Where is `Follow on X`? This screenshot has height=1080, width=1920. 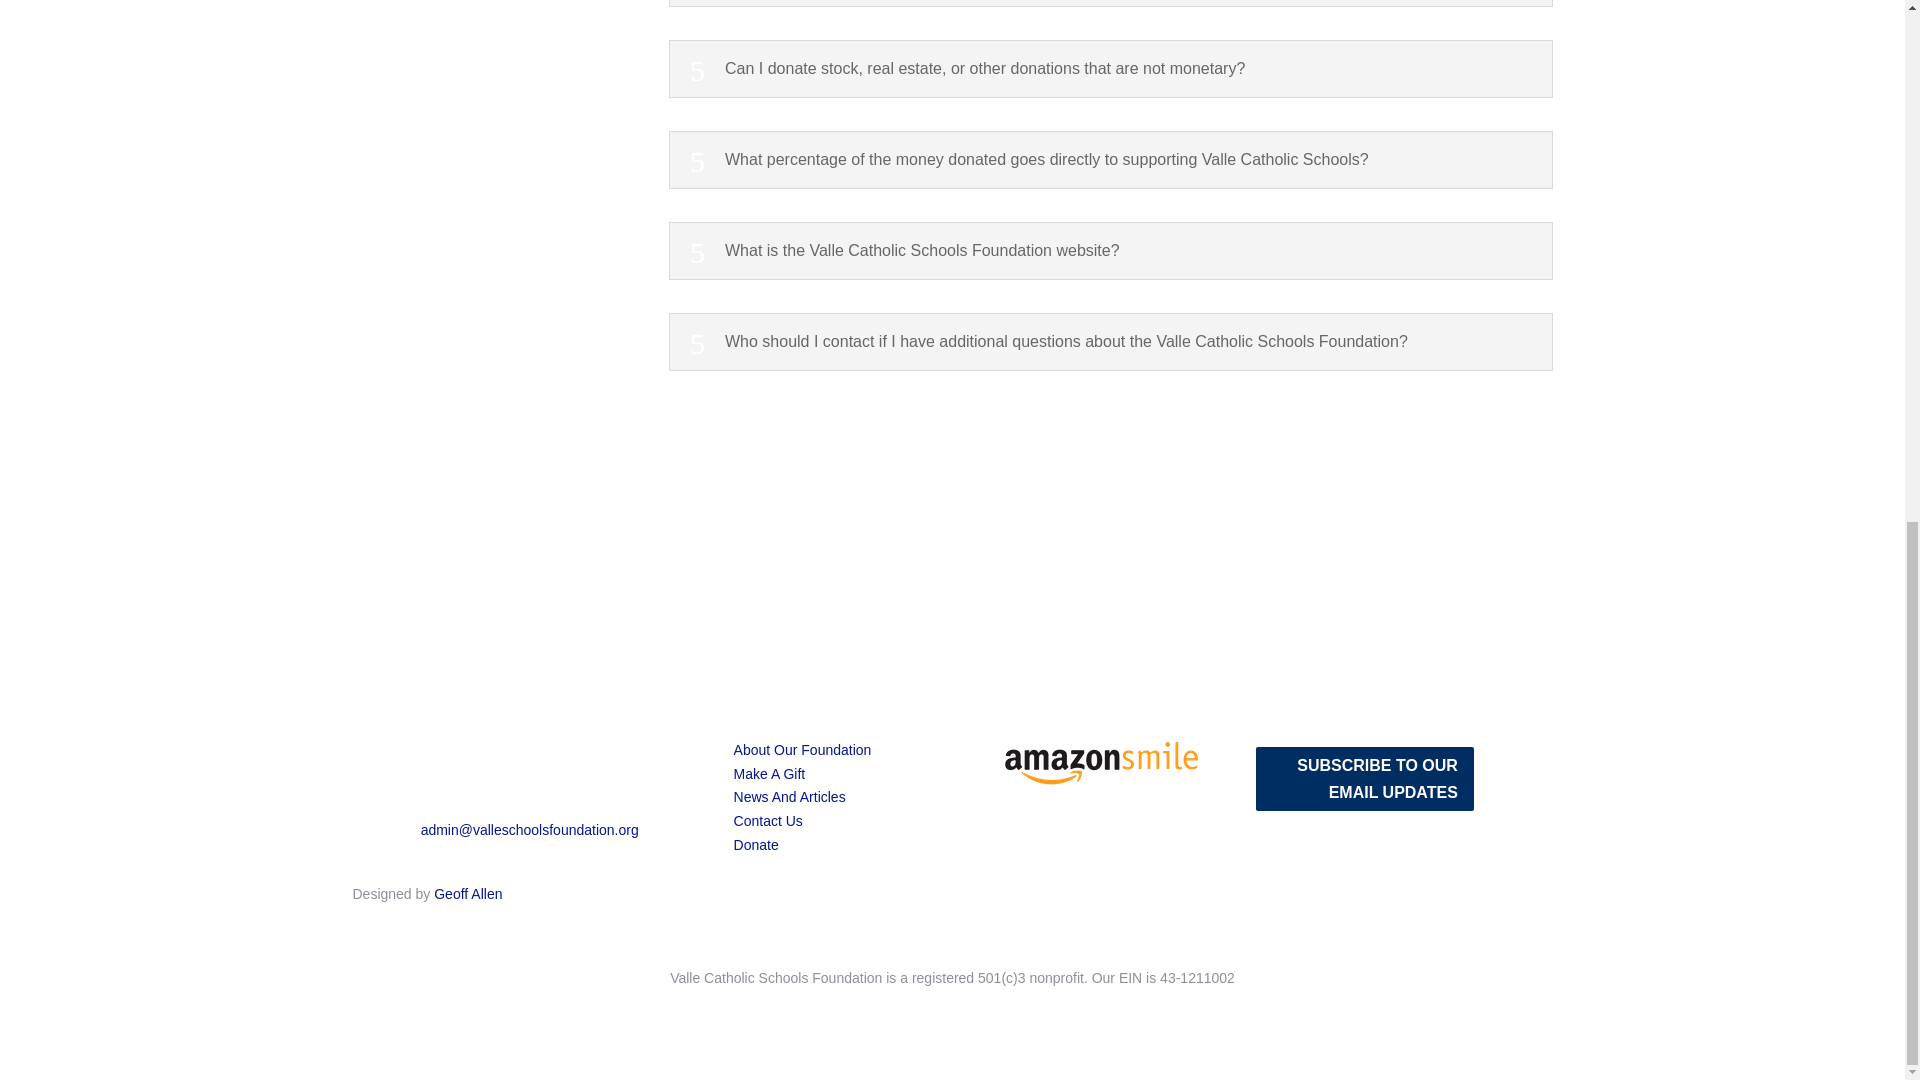 Follow on X is located at coordinates (1532, 794).